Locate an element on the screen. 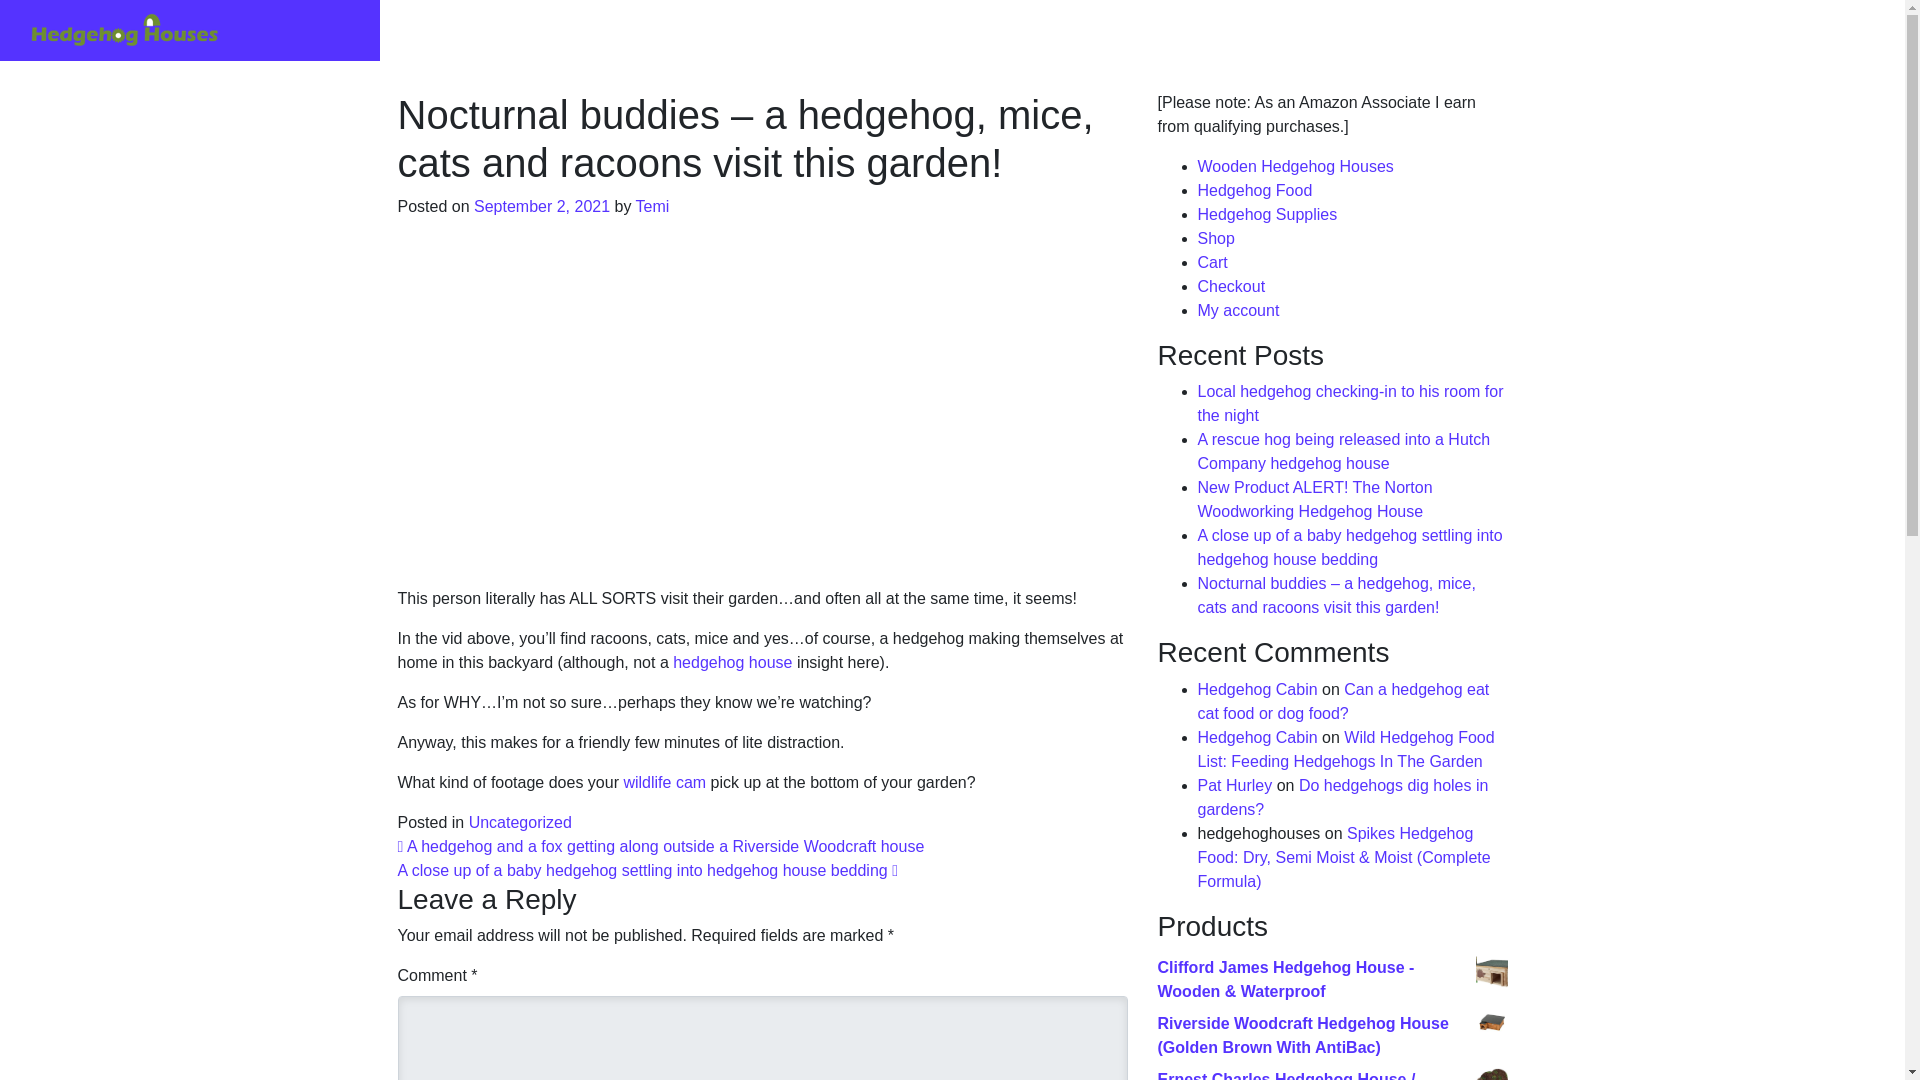 Image resolution: width=1920 pixels, height=1080 pixels. Shop is located at coordinates (1216, 238).